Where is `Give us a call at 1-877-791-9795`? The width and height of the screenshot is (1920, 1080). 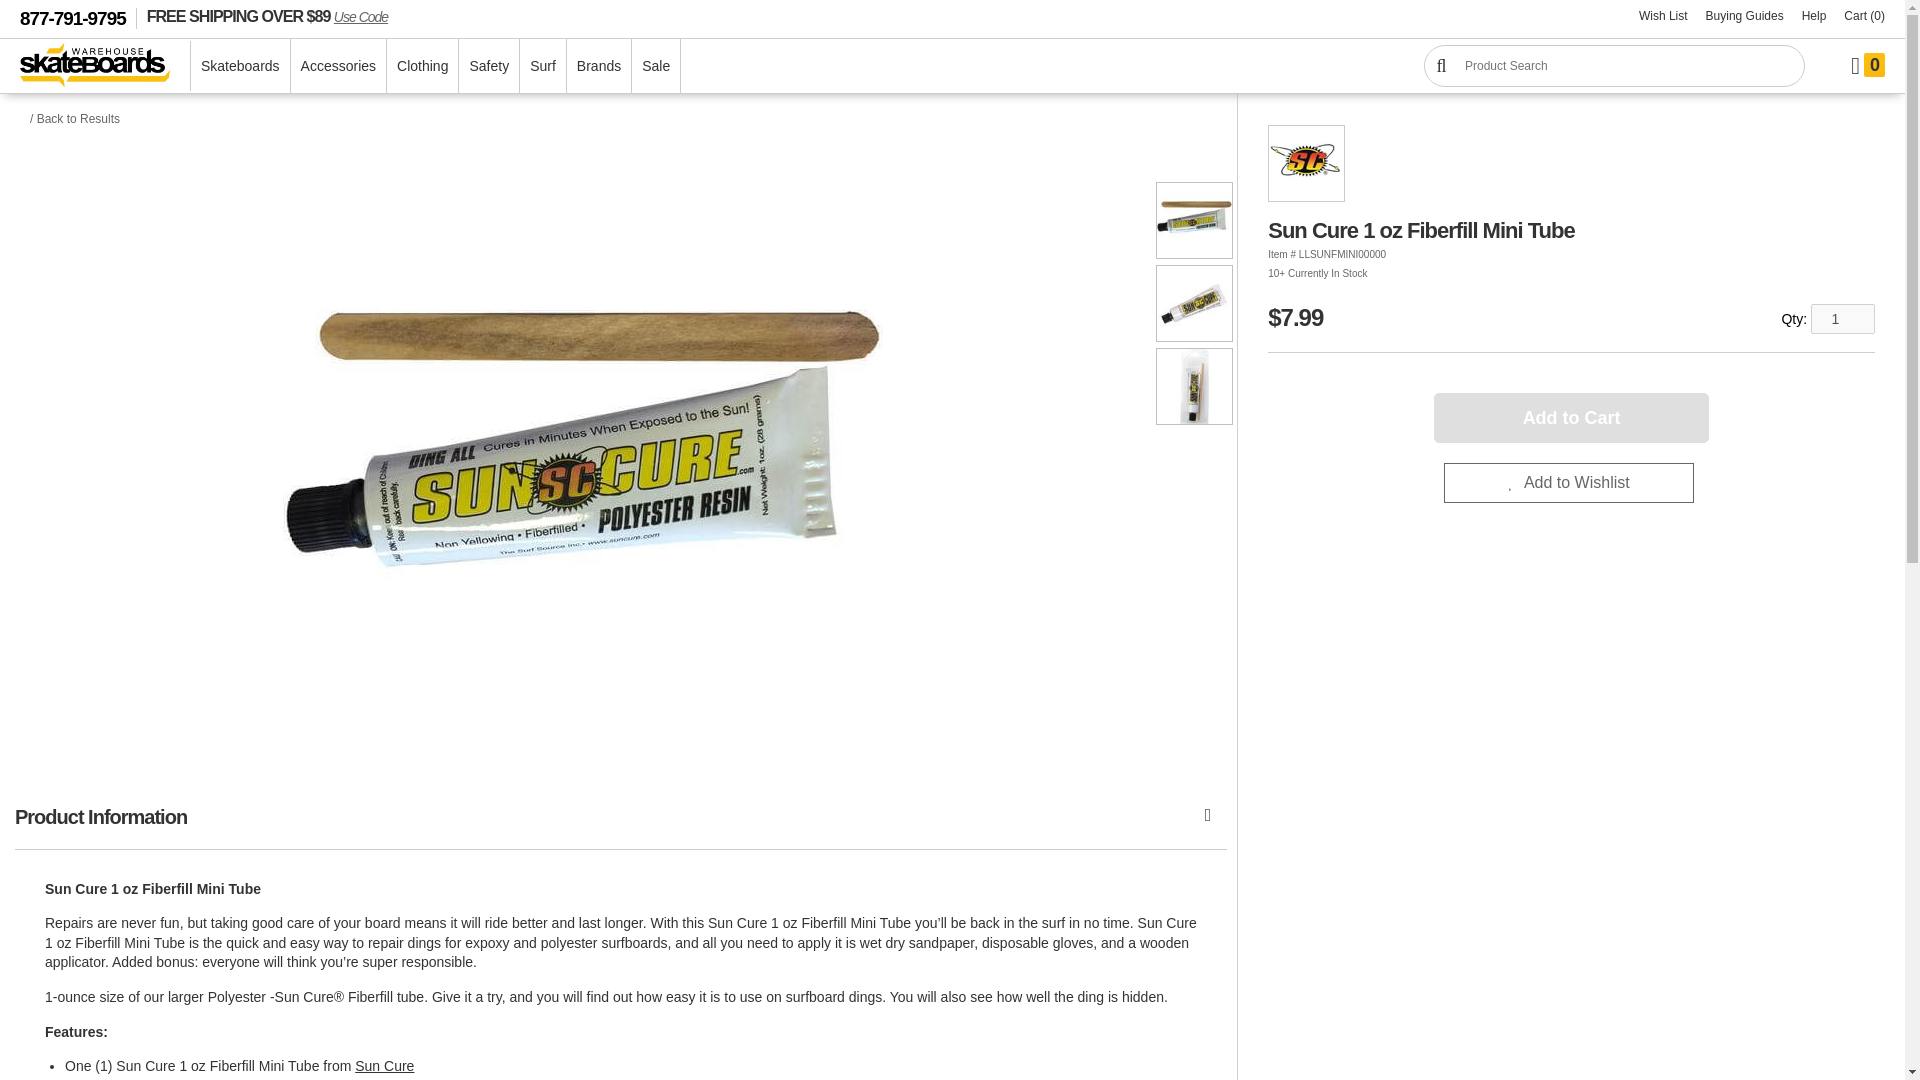 Give us a call at 1-877-791-9795 is located at coordinates (78, 18).